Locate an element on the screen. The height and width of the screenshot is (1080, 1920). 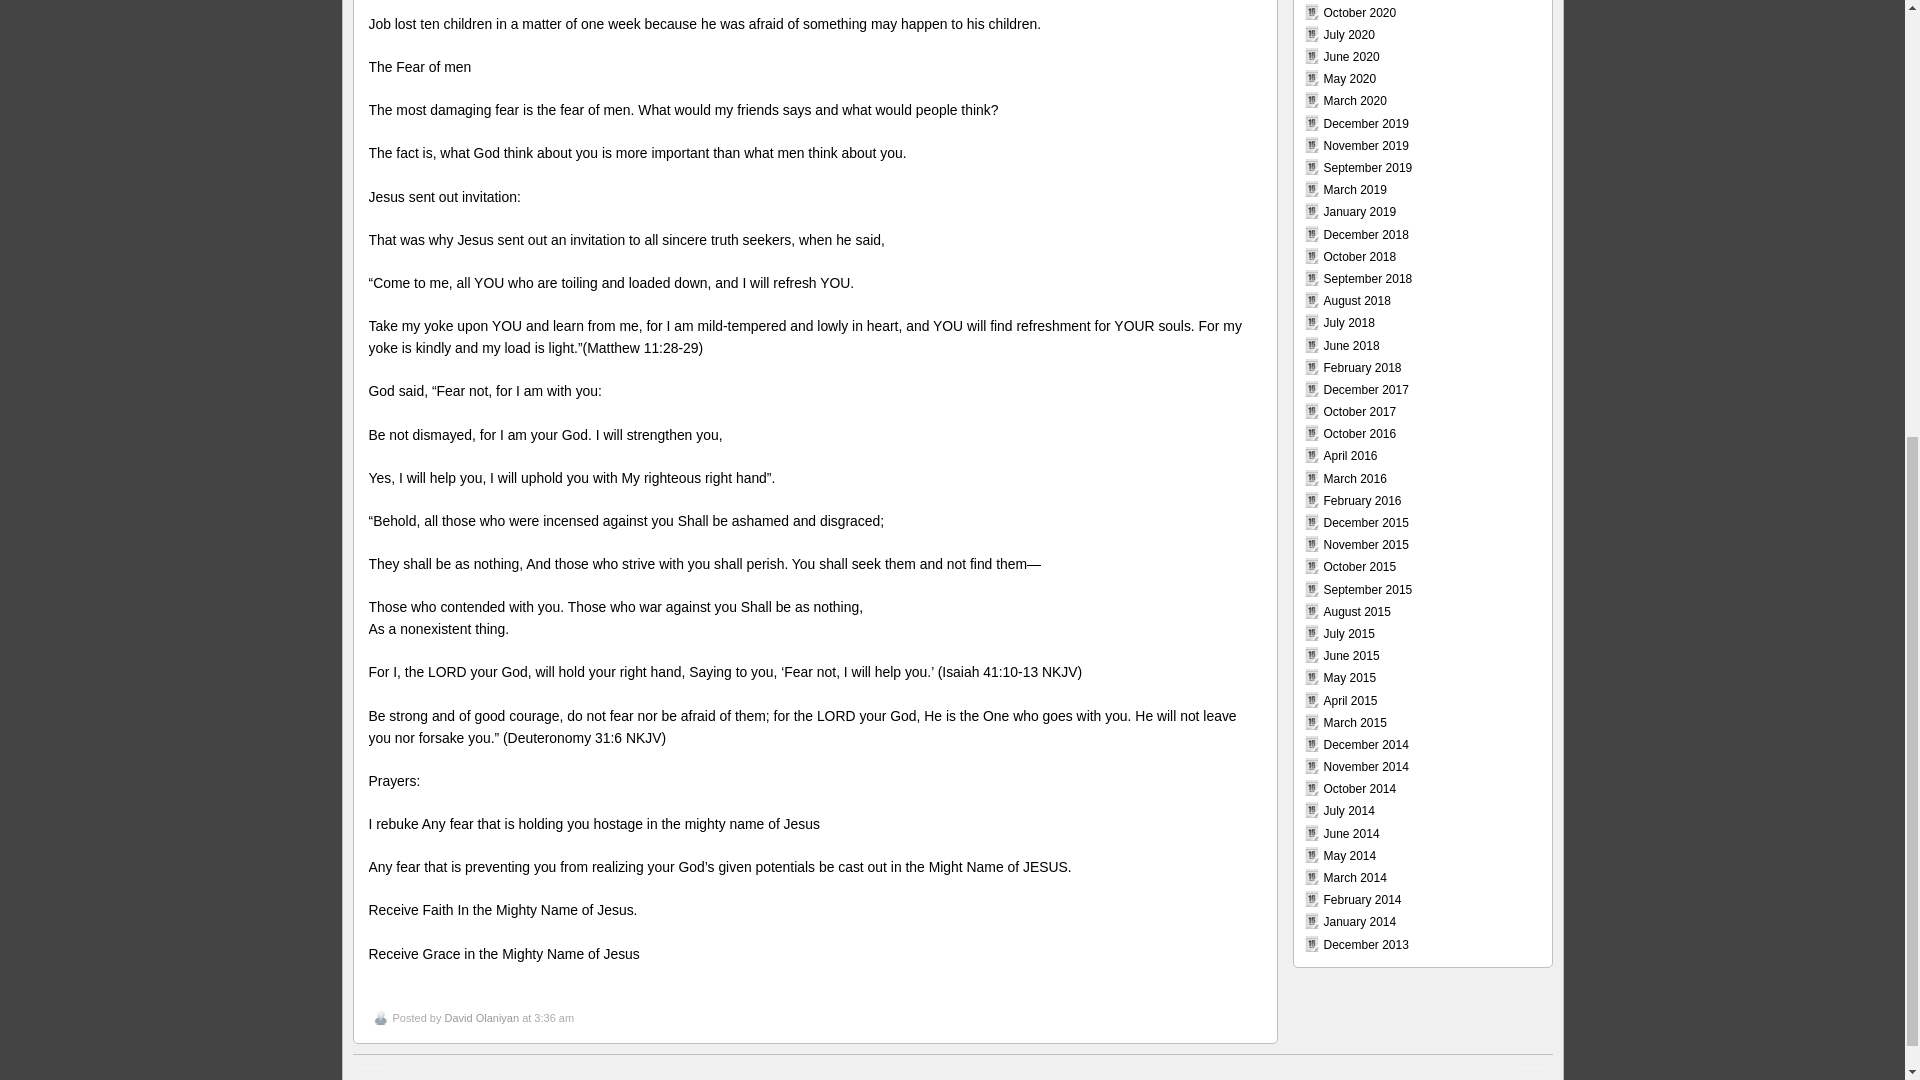
December 2019 is located at coordinates (1366, 123).